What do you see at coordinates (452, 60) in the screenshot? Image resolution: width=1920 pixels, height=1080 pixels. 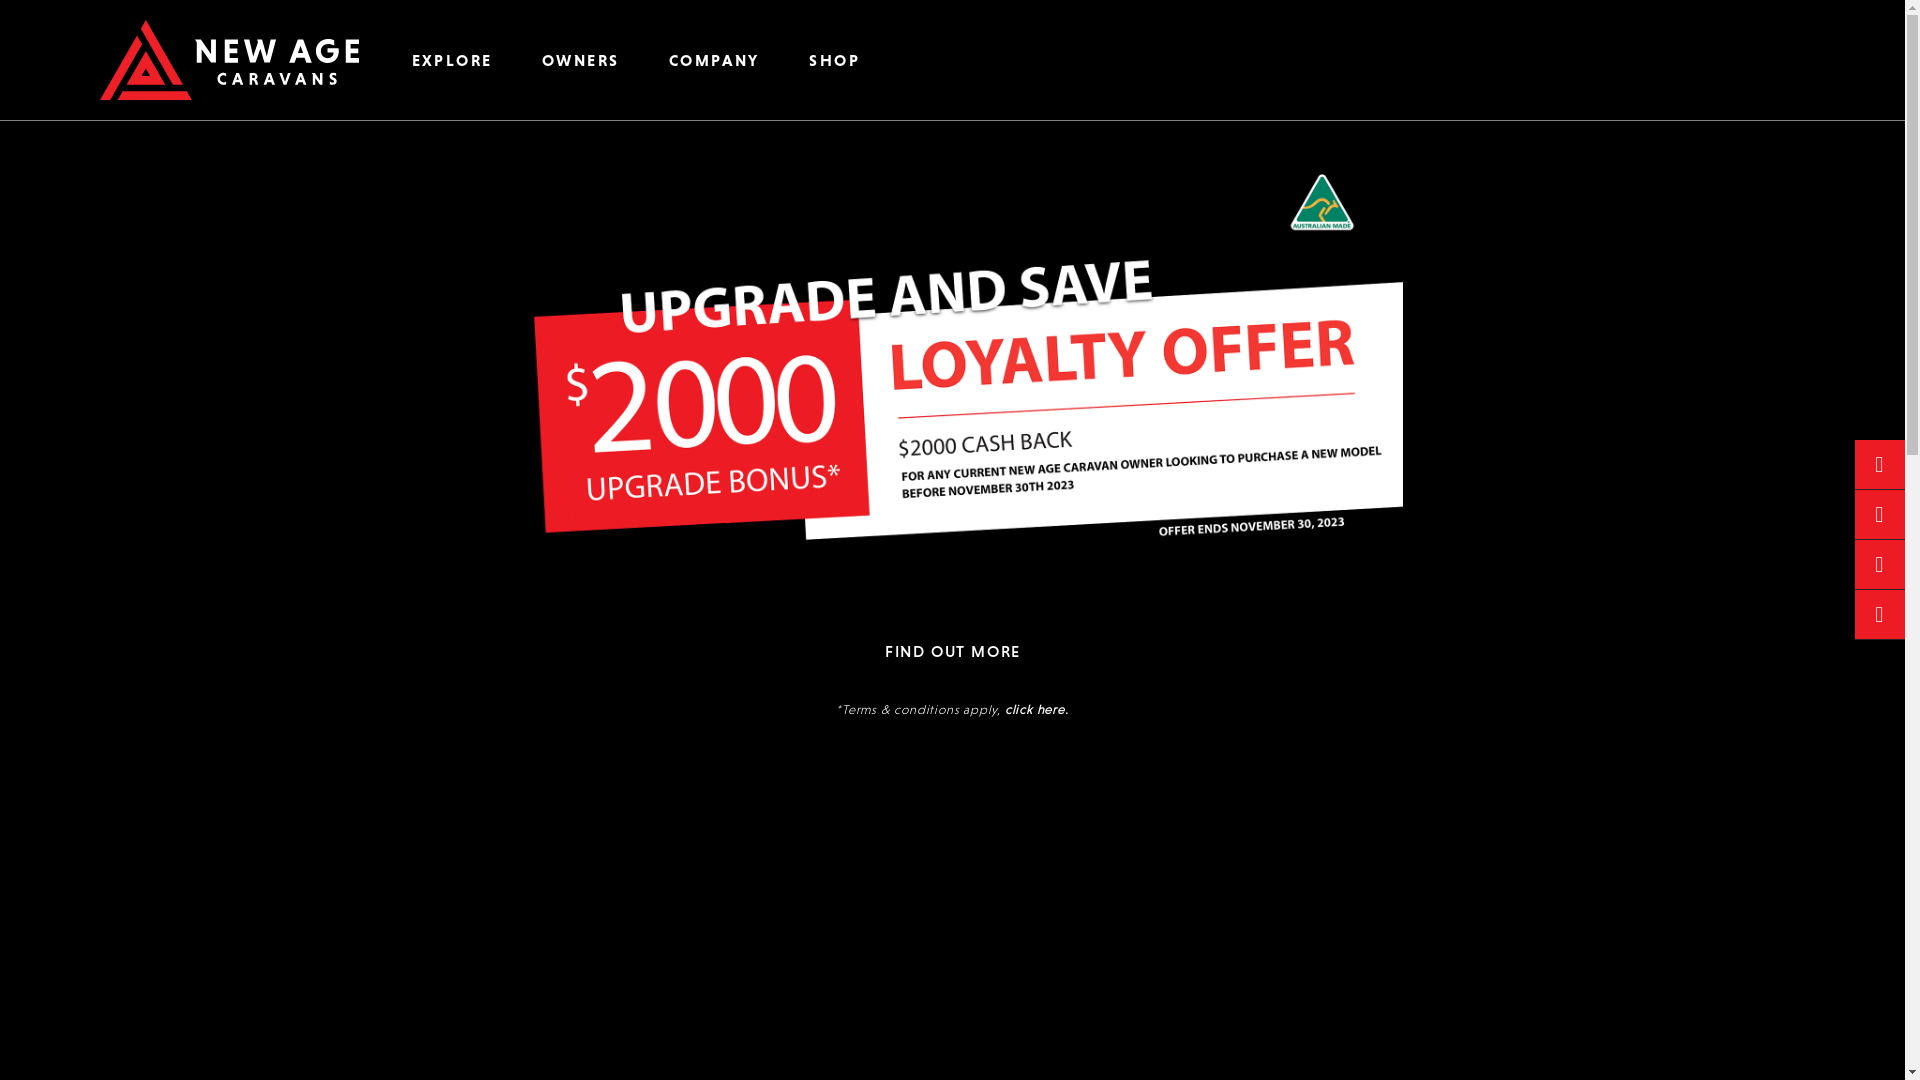 I see `EXPLORE` at bounding box center [452, 60].